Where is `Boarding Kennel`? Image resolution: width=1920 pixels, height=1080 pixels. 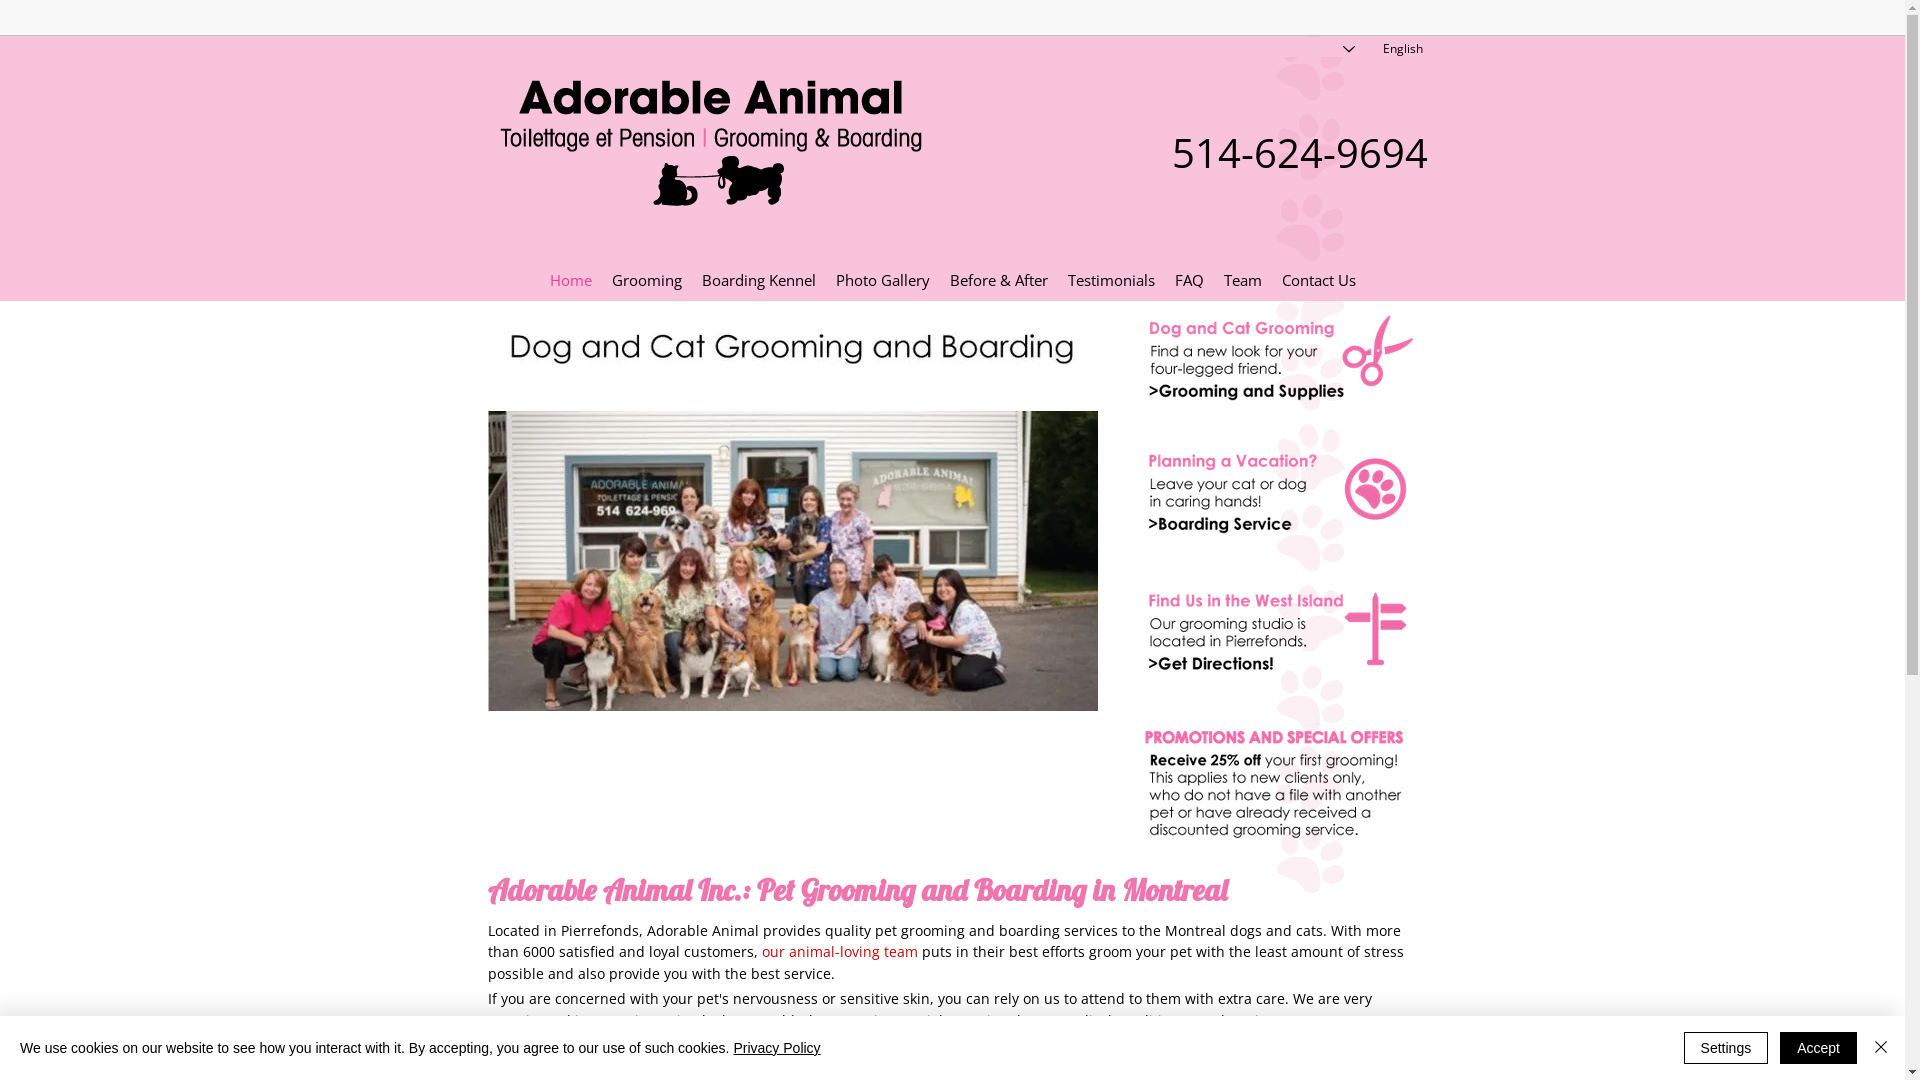 Boarding Kennel is located at coordinates (759, 286).